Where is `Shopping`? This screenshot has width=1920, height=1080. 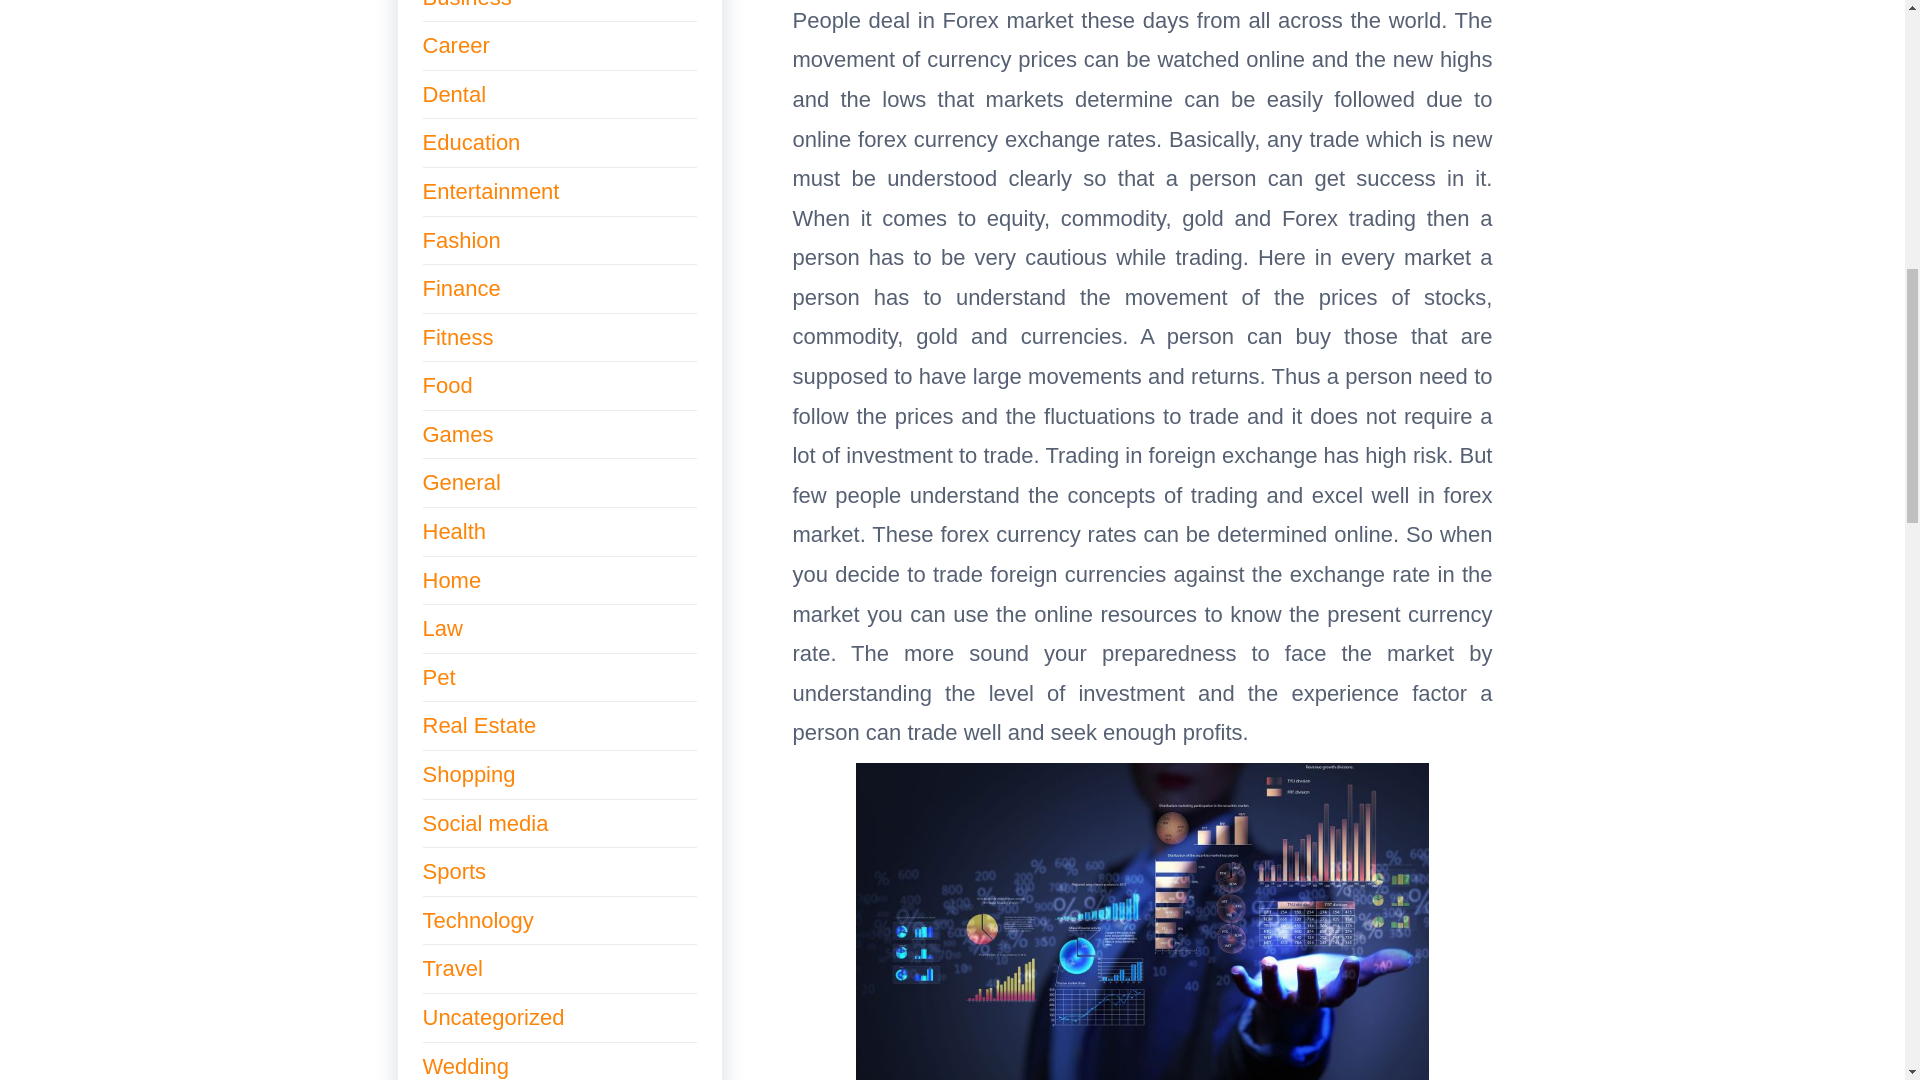
Shopping is located at coordinates (468, 774).